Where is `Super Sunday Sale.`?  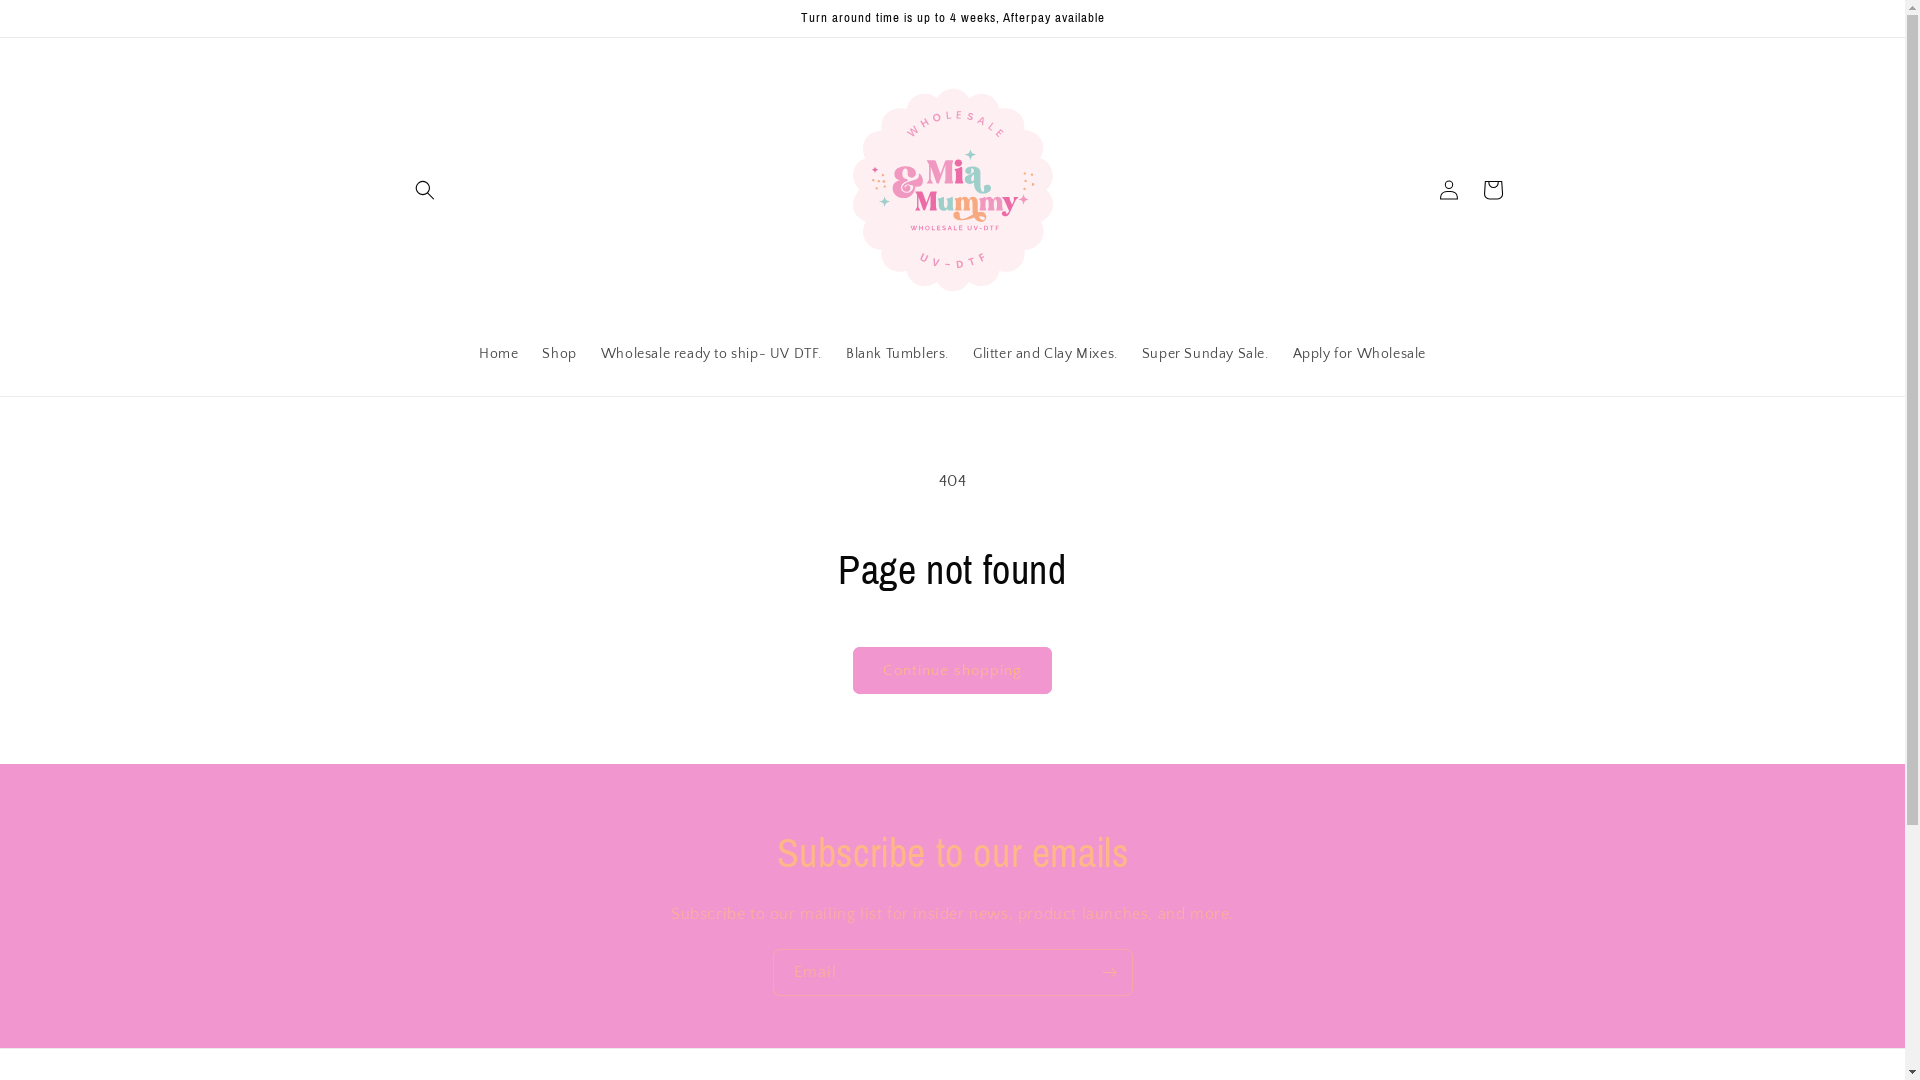
Super Sunday Sale. is located at coordinates (1206, 354).